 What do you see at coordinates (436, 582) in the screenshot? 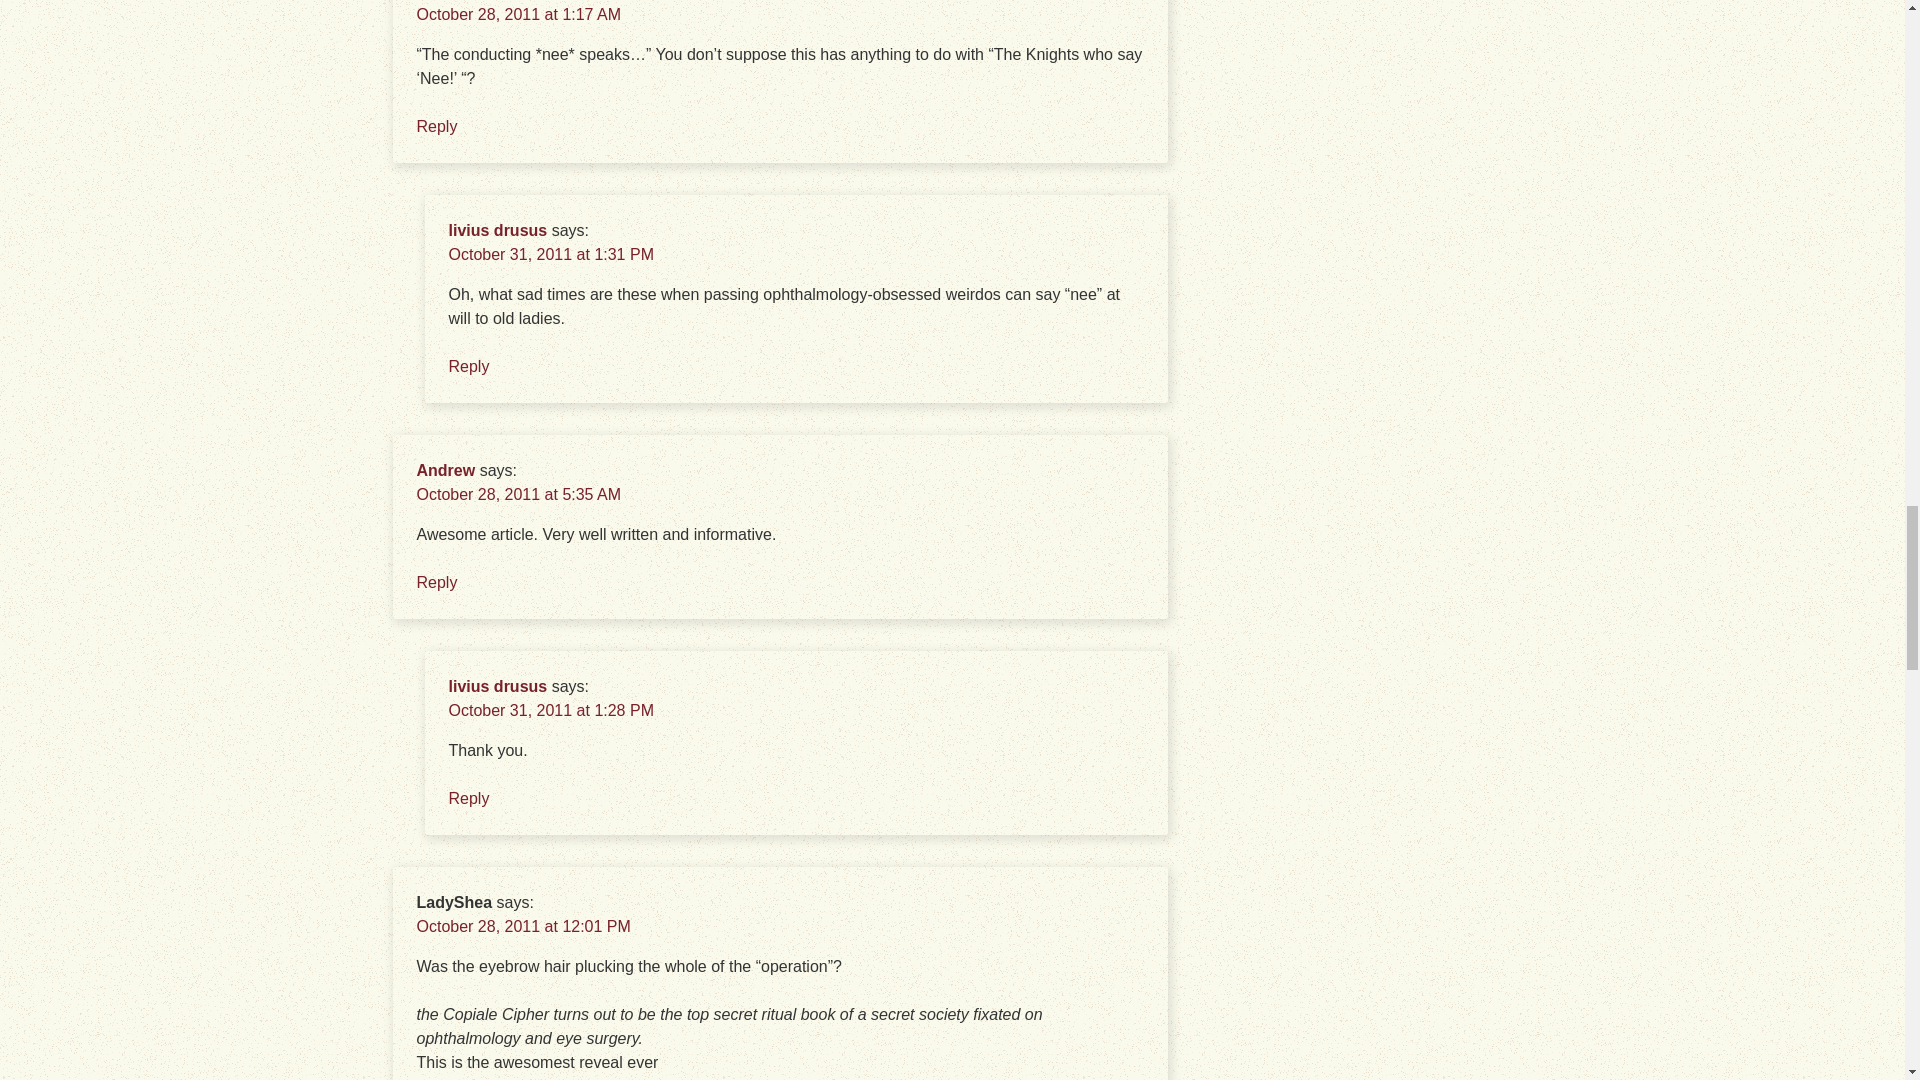
I see `Reply` at bounding box center [436, 582].